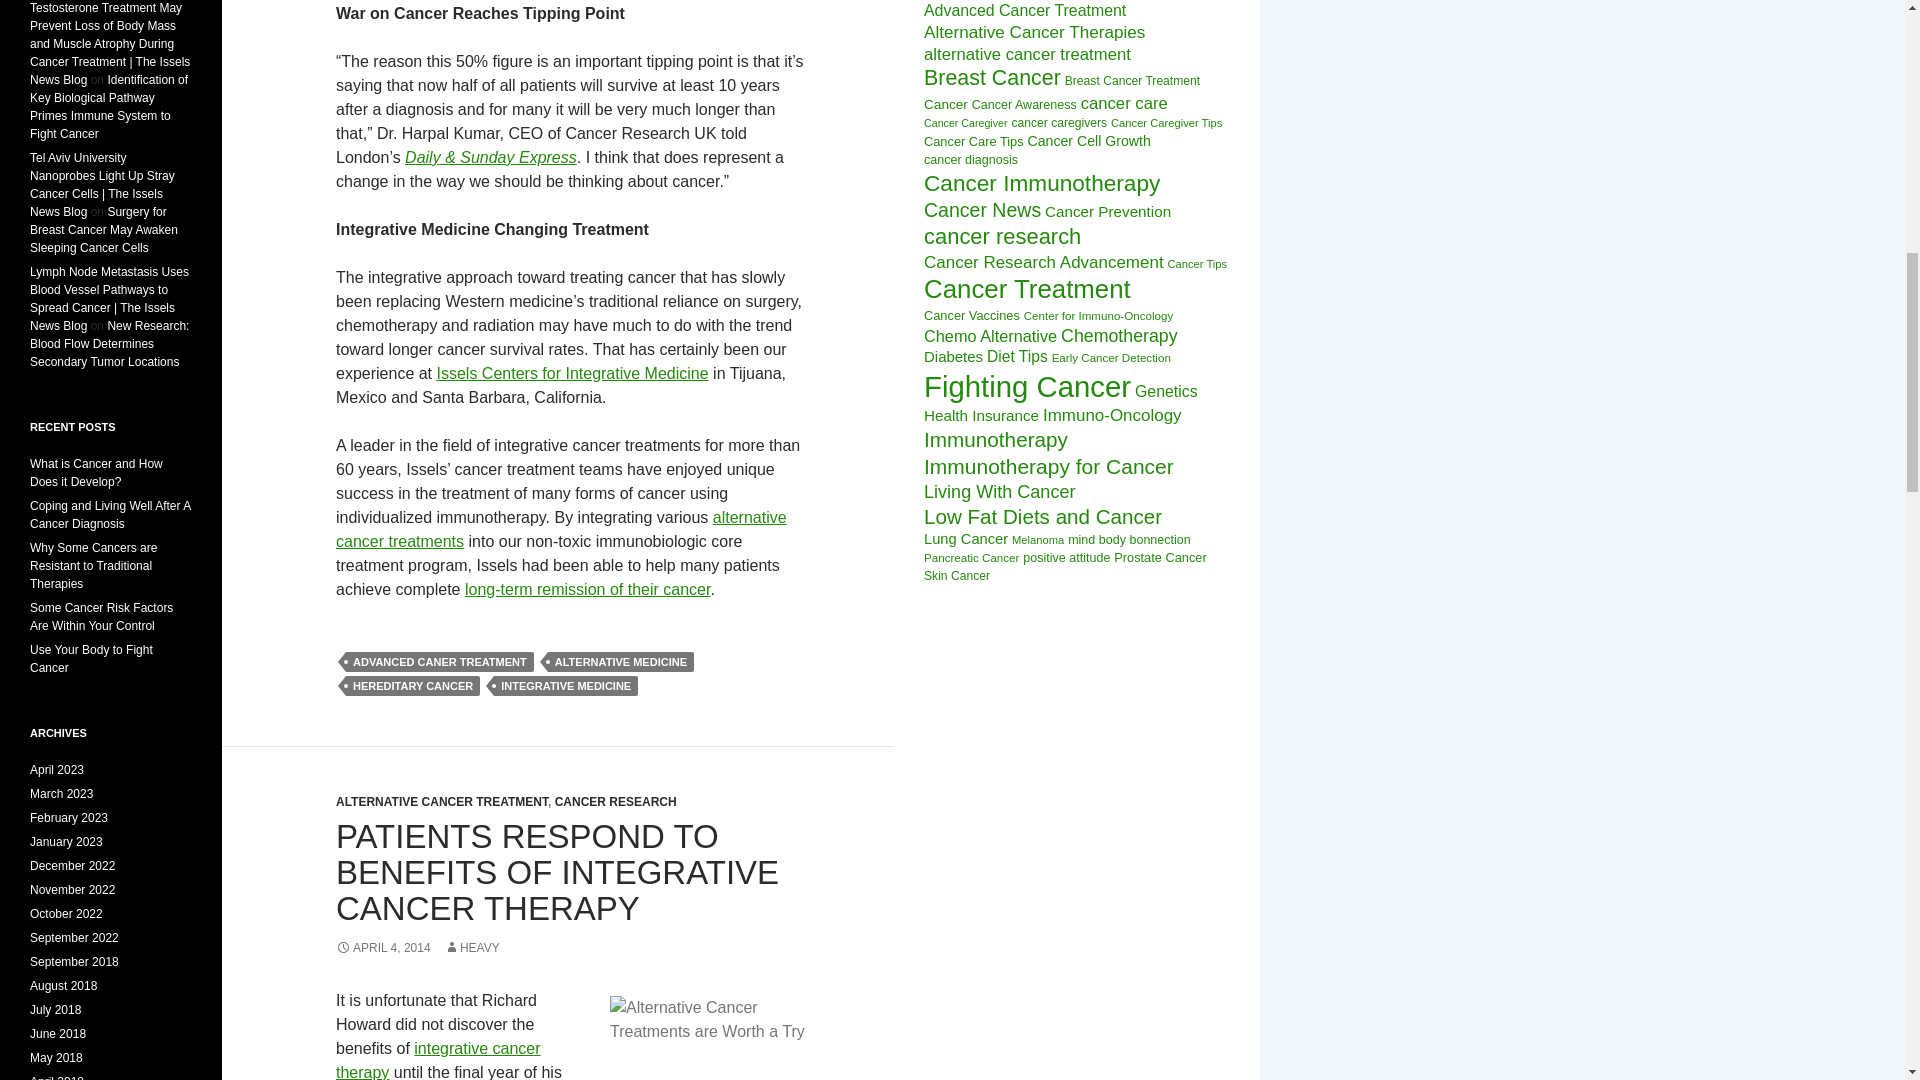 The width and height of the screenshot is (1920, 1080). I want to click on CANCER RESEARCH, so click(616, 801).